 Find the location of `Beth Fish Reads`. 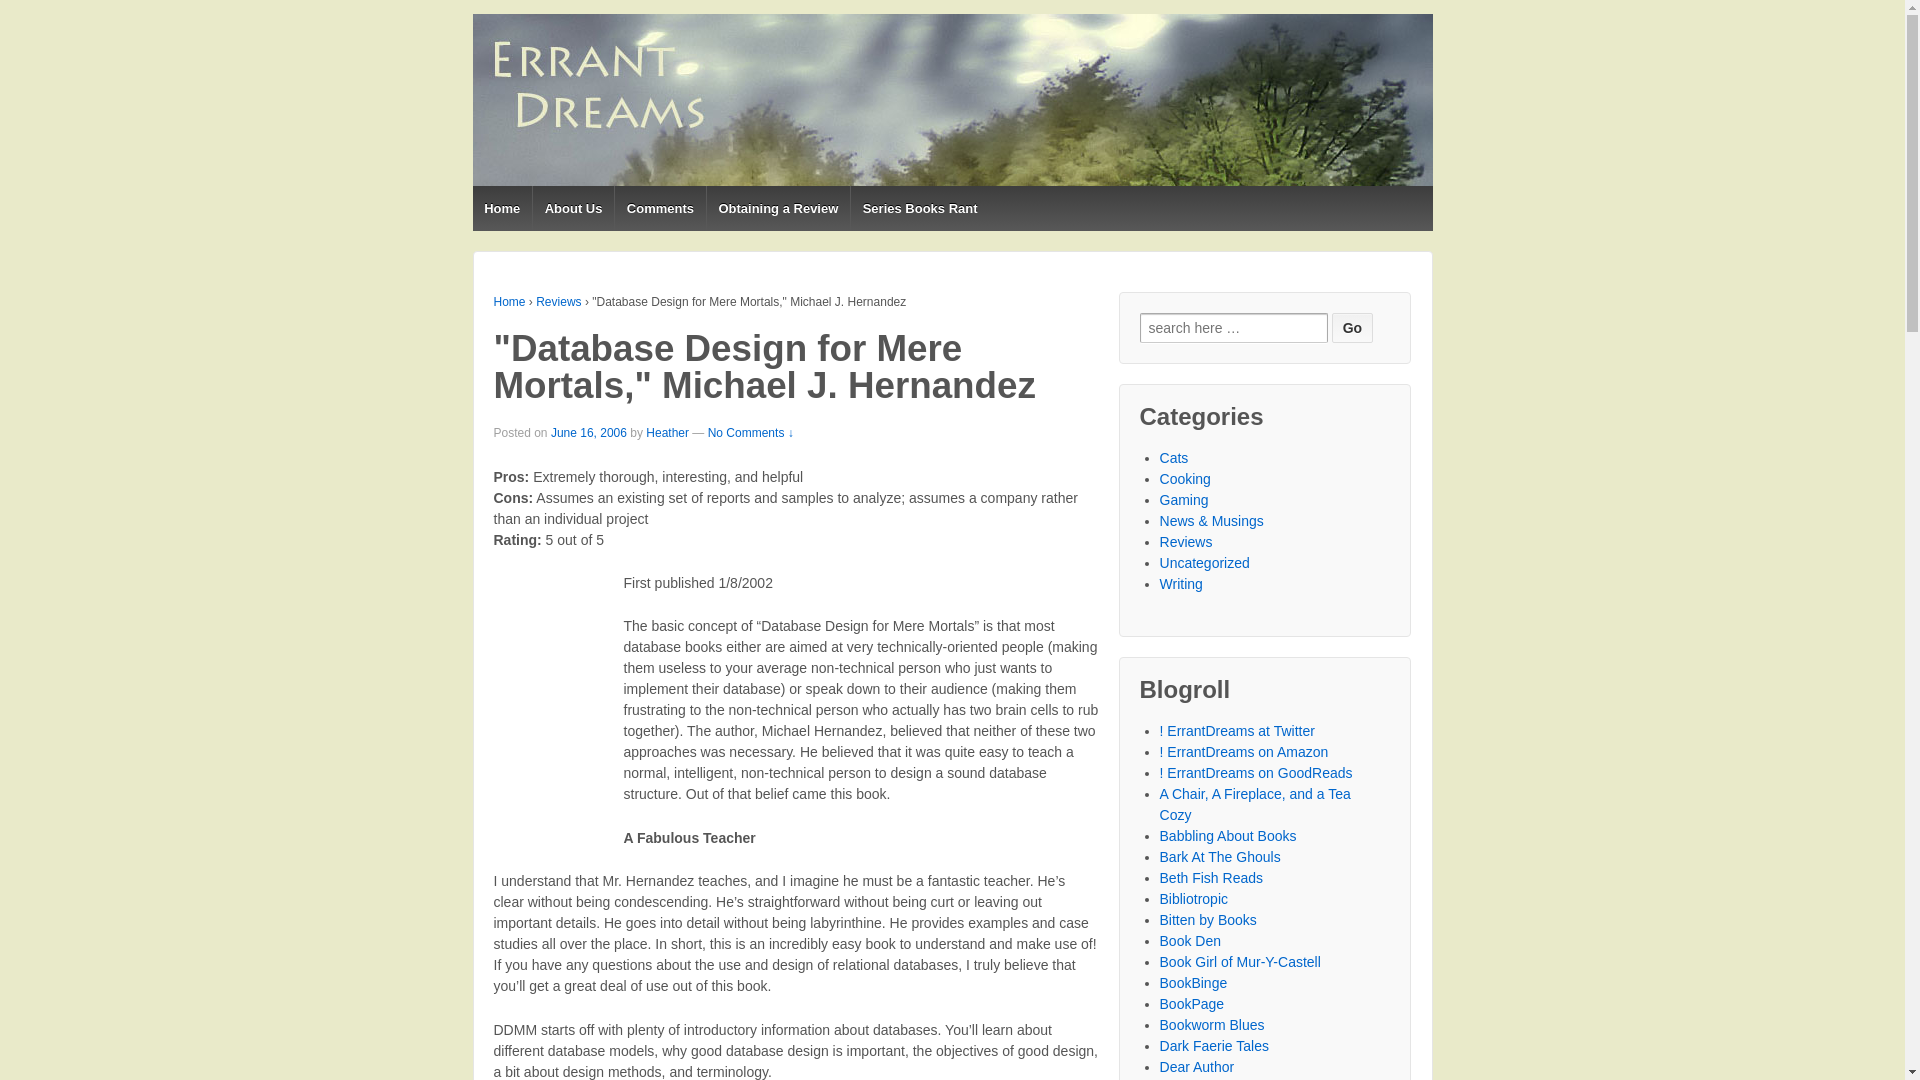

Beth Fish Reads is located at coordinates (1211, 878).